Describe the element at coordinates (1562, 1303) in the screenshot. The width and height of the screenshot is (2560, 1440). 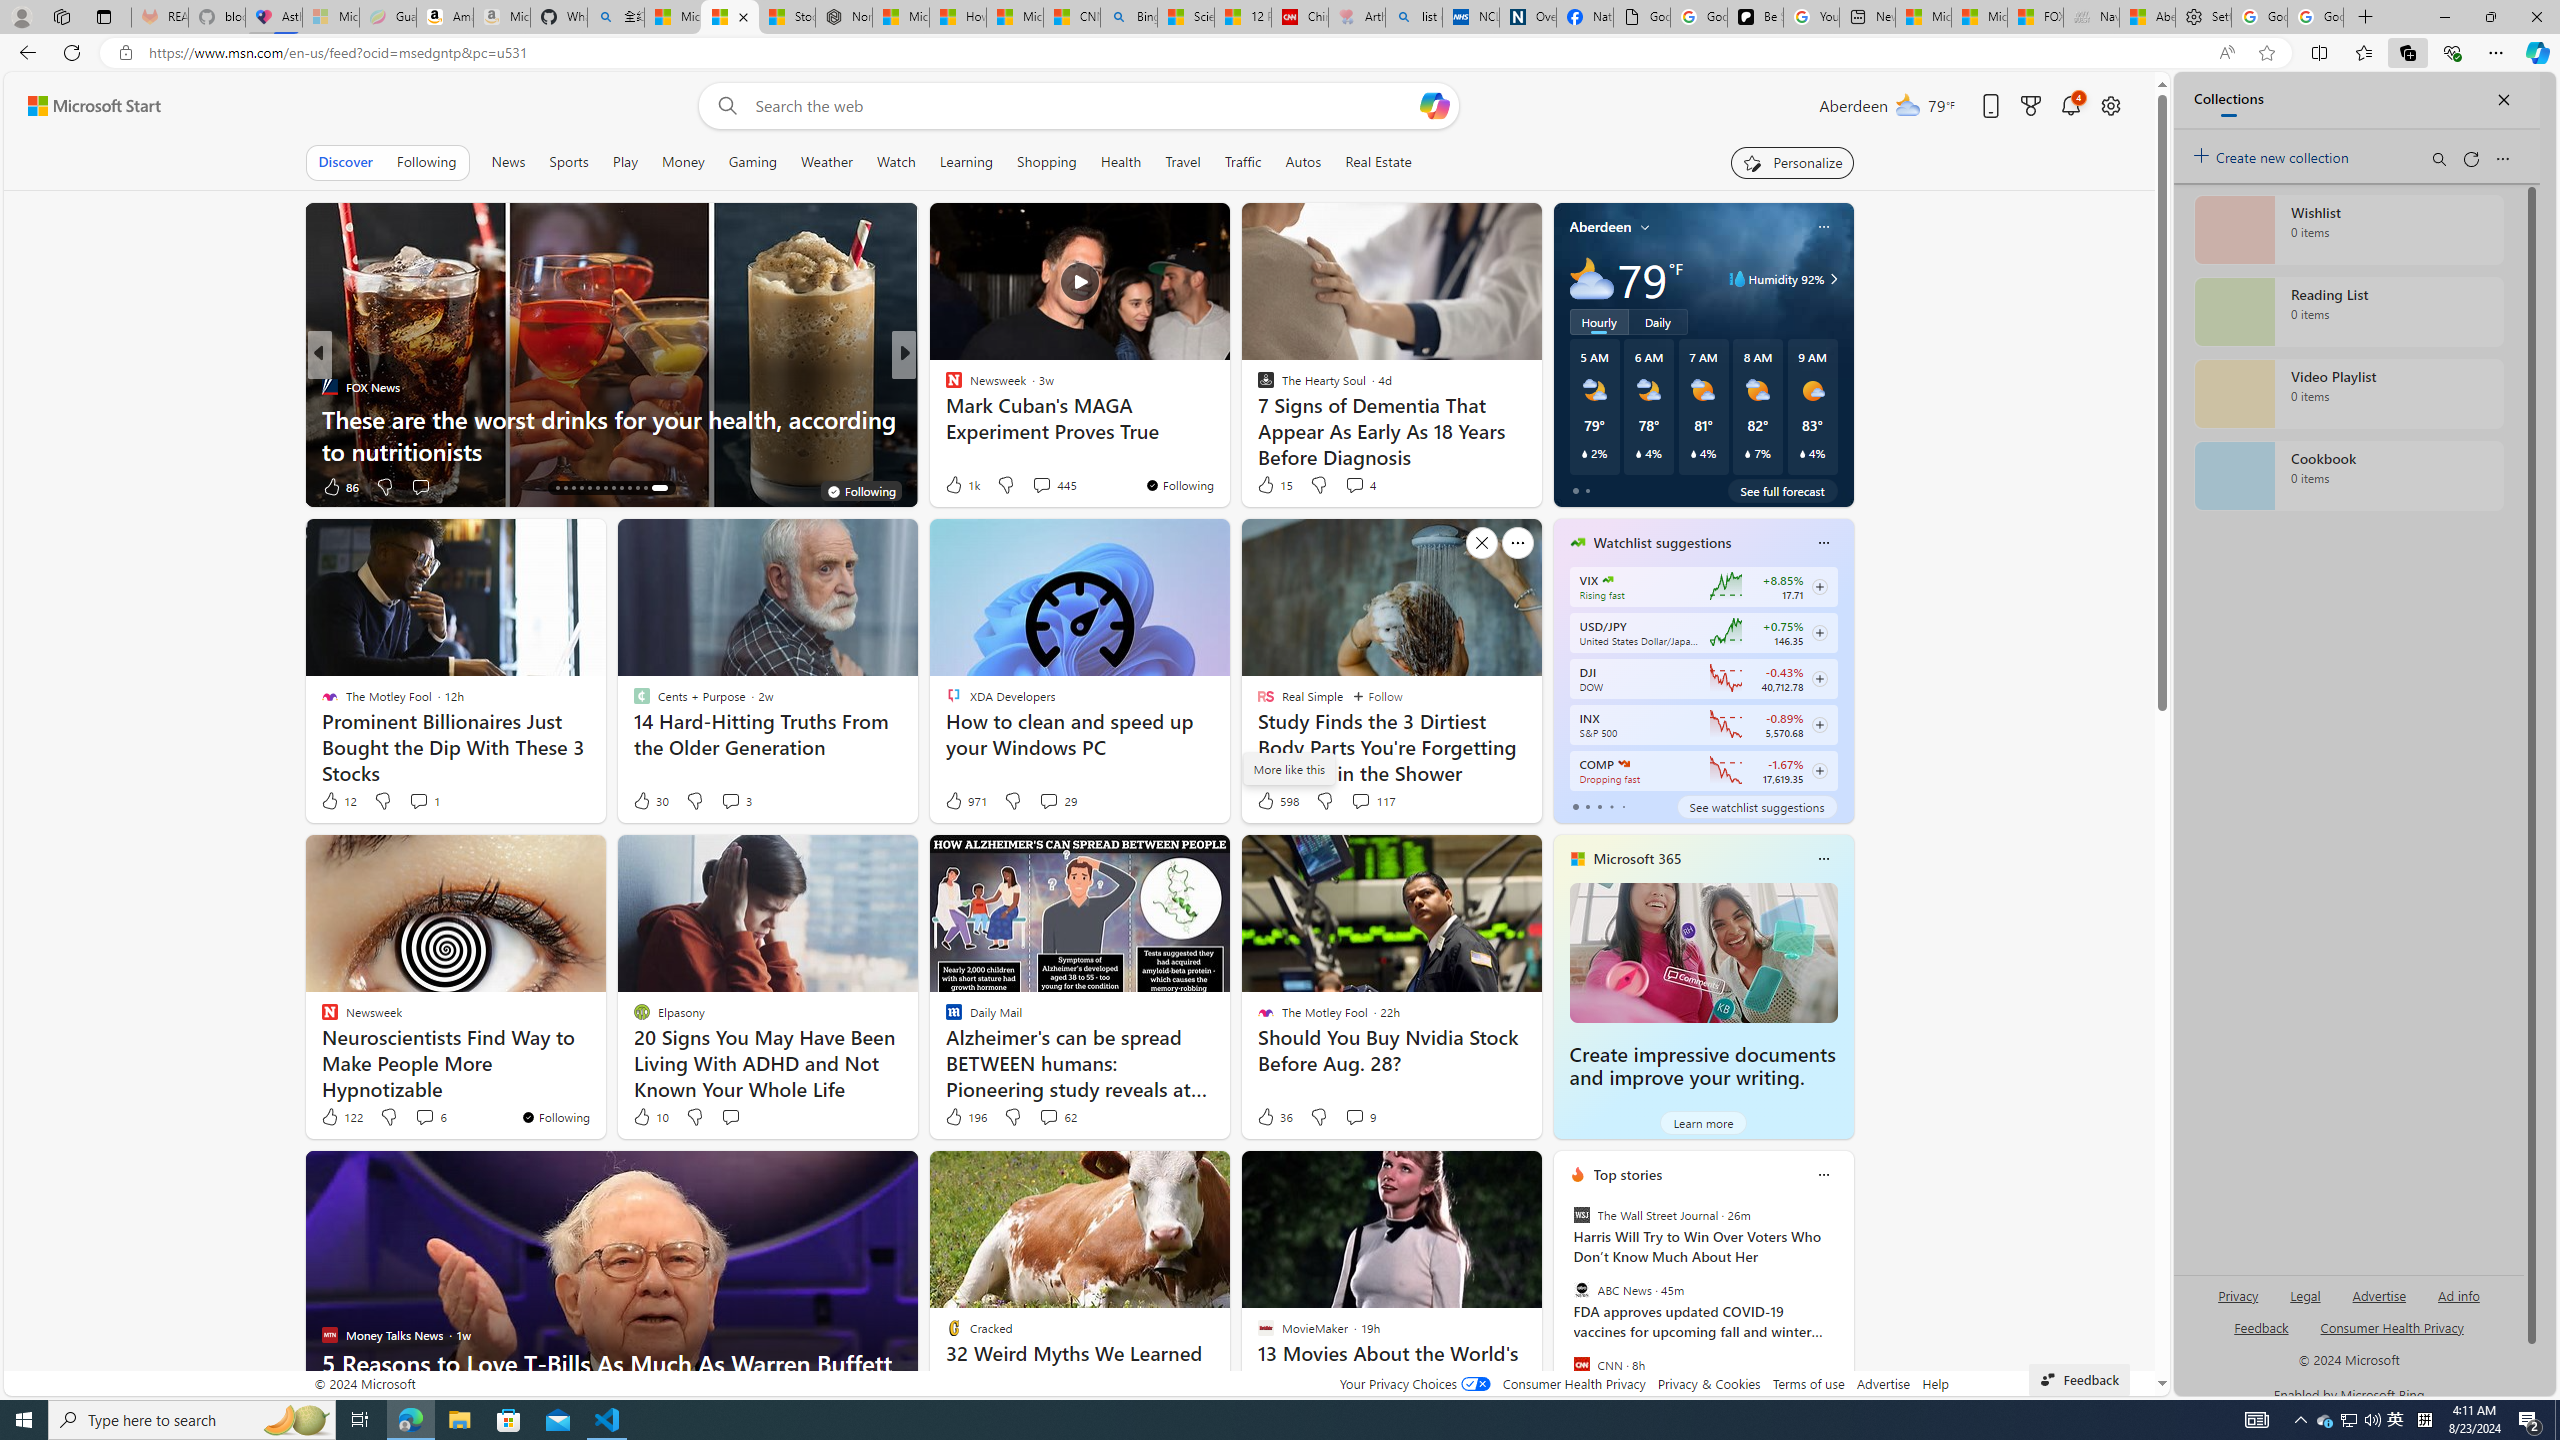
I see `previous` at that location.